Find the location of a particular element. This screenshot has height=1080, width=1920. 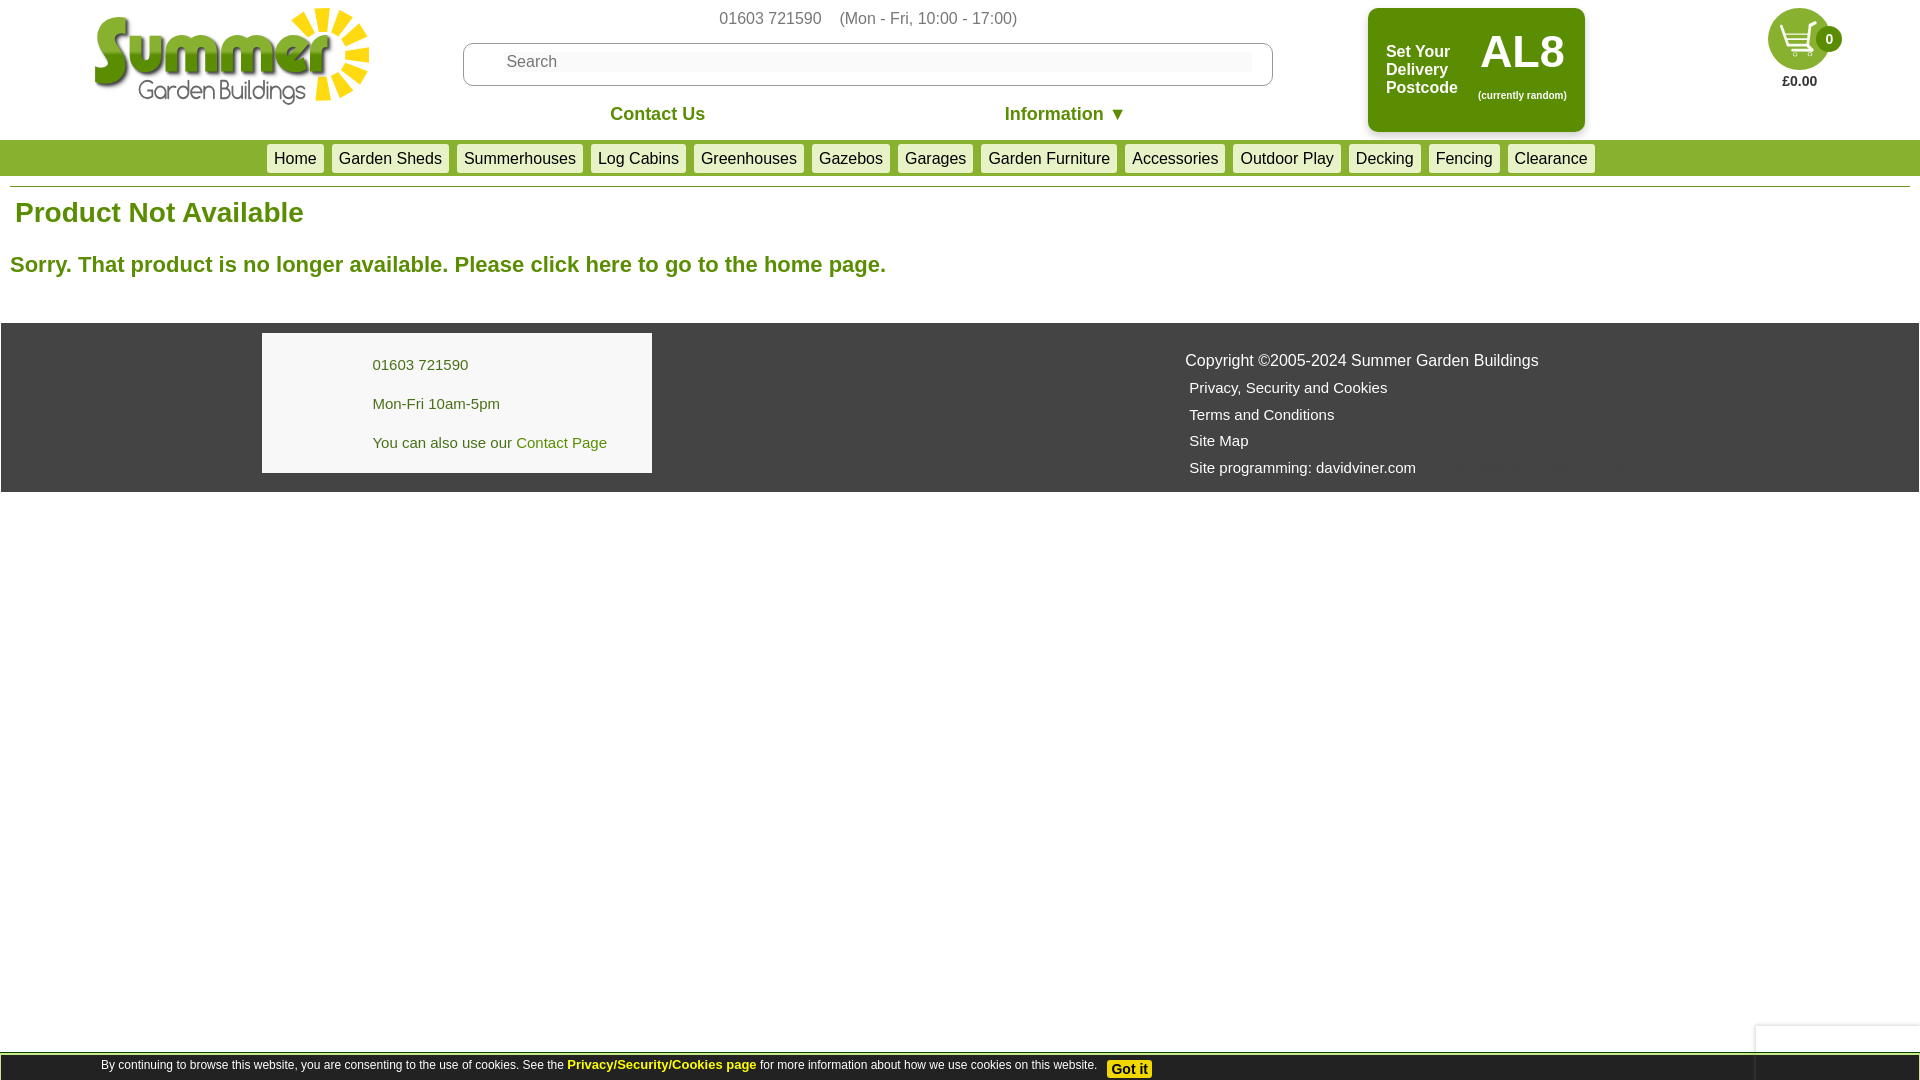

davidviner.com is located at coordinates (1302, 467).